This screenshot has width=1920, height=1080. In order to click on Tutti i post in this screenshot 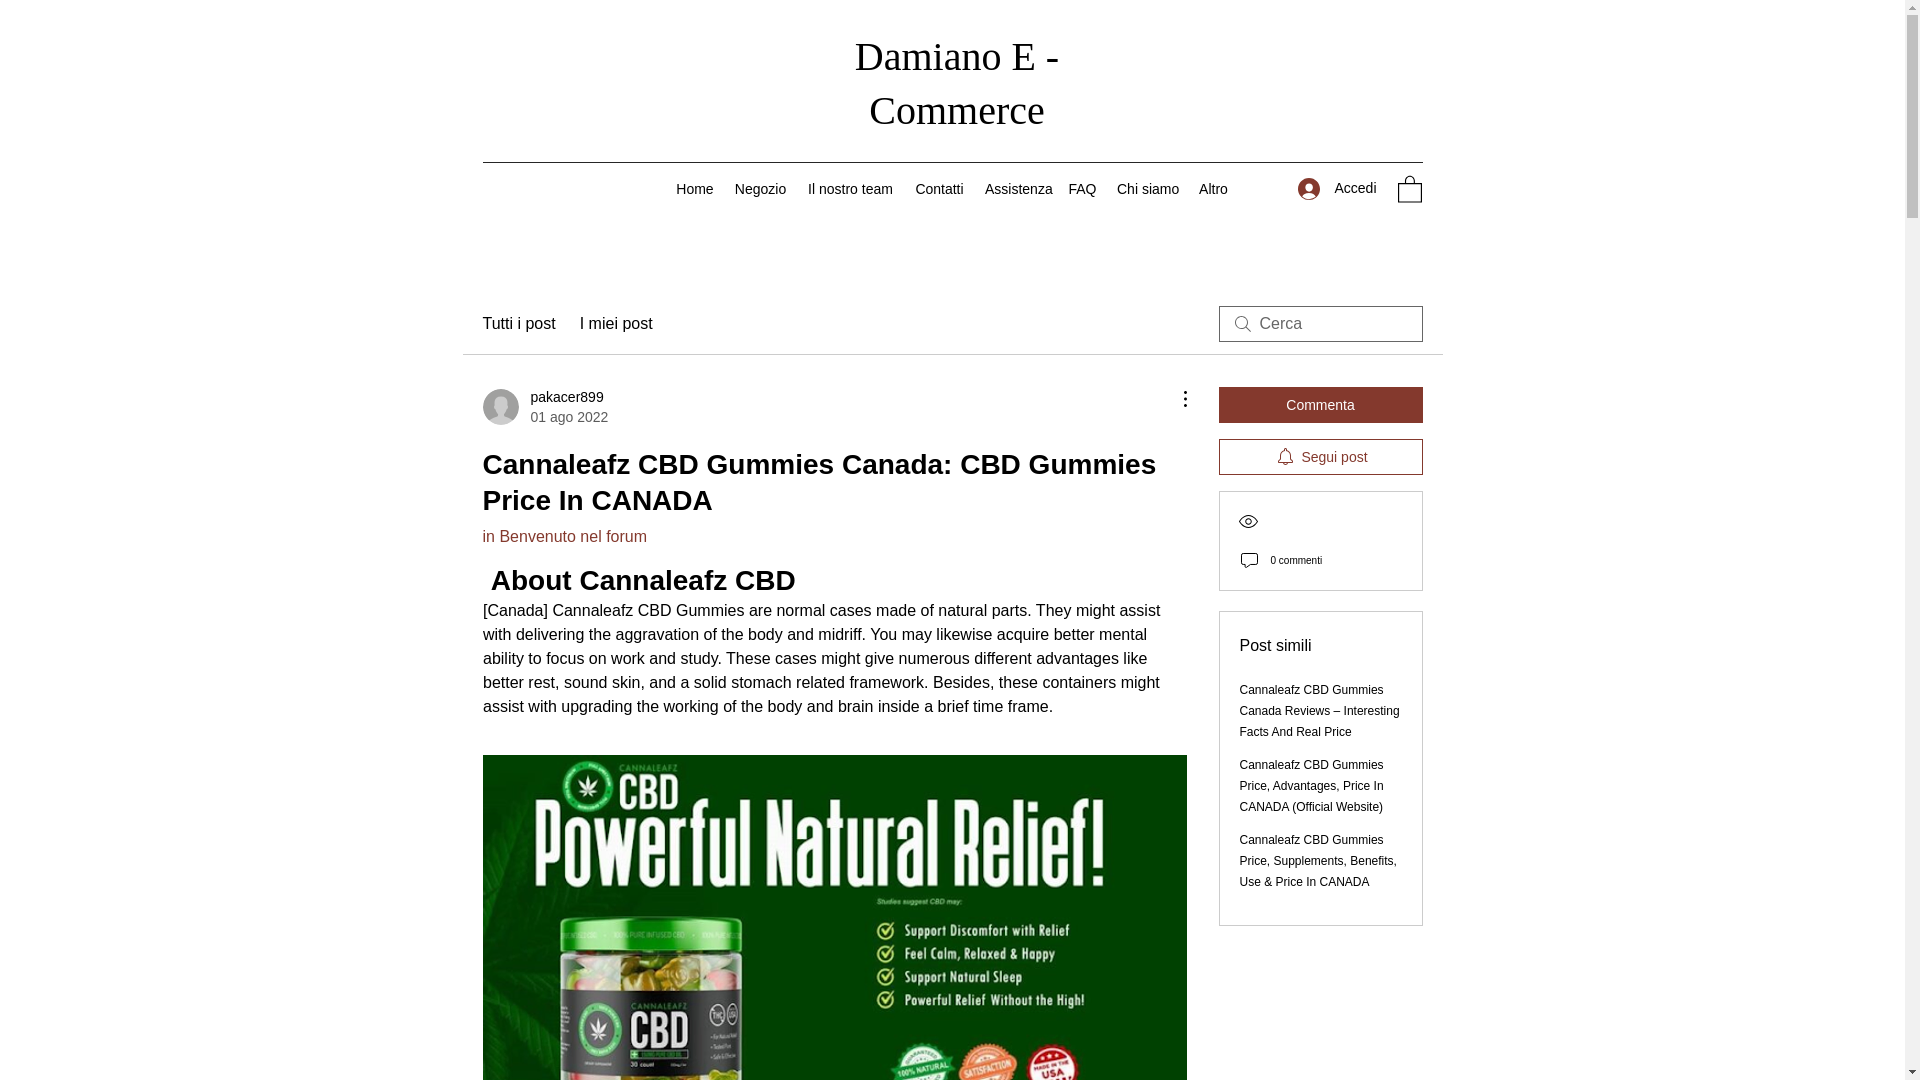, I will do `click(518, 324)`.